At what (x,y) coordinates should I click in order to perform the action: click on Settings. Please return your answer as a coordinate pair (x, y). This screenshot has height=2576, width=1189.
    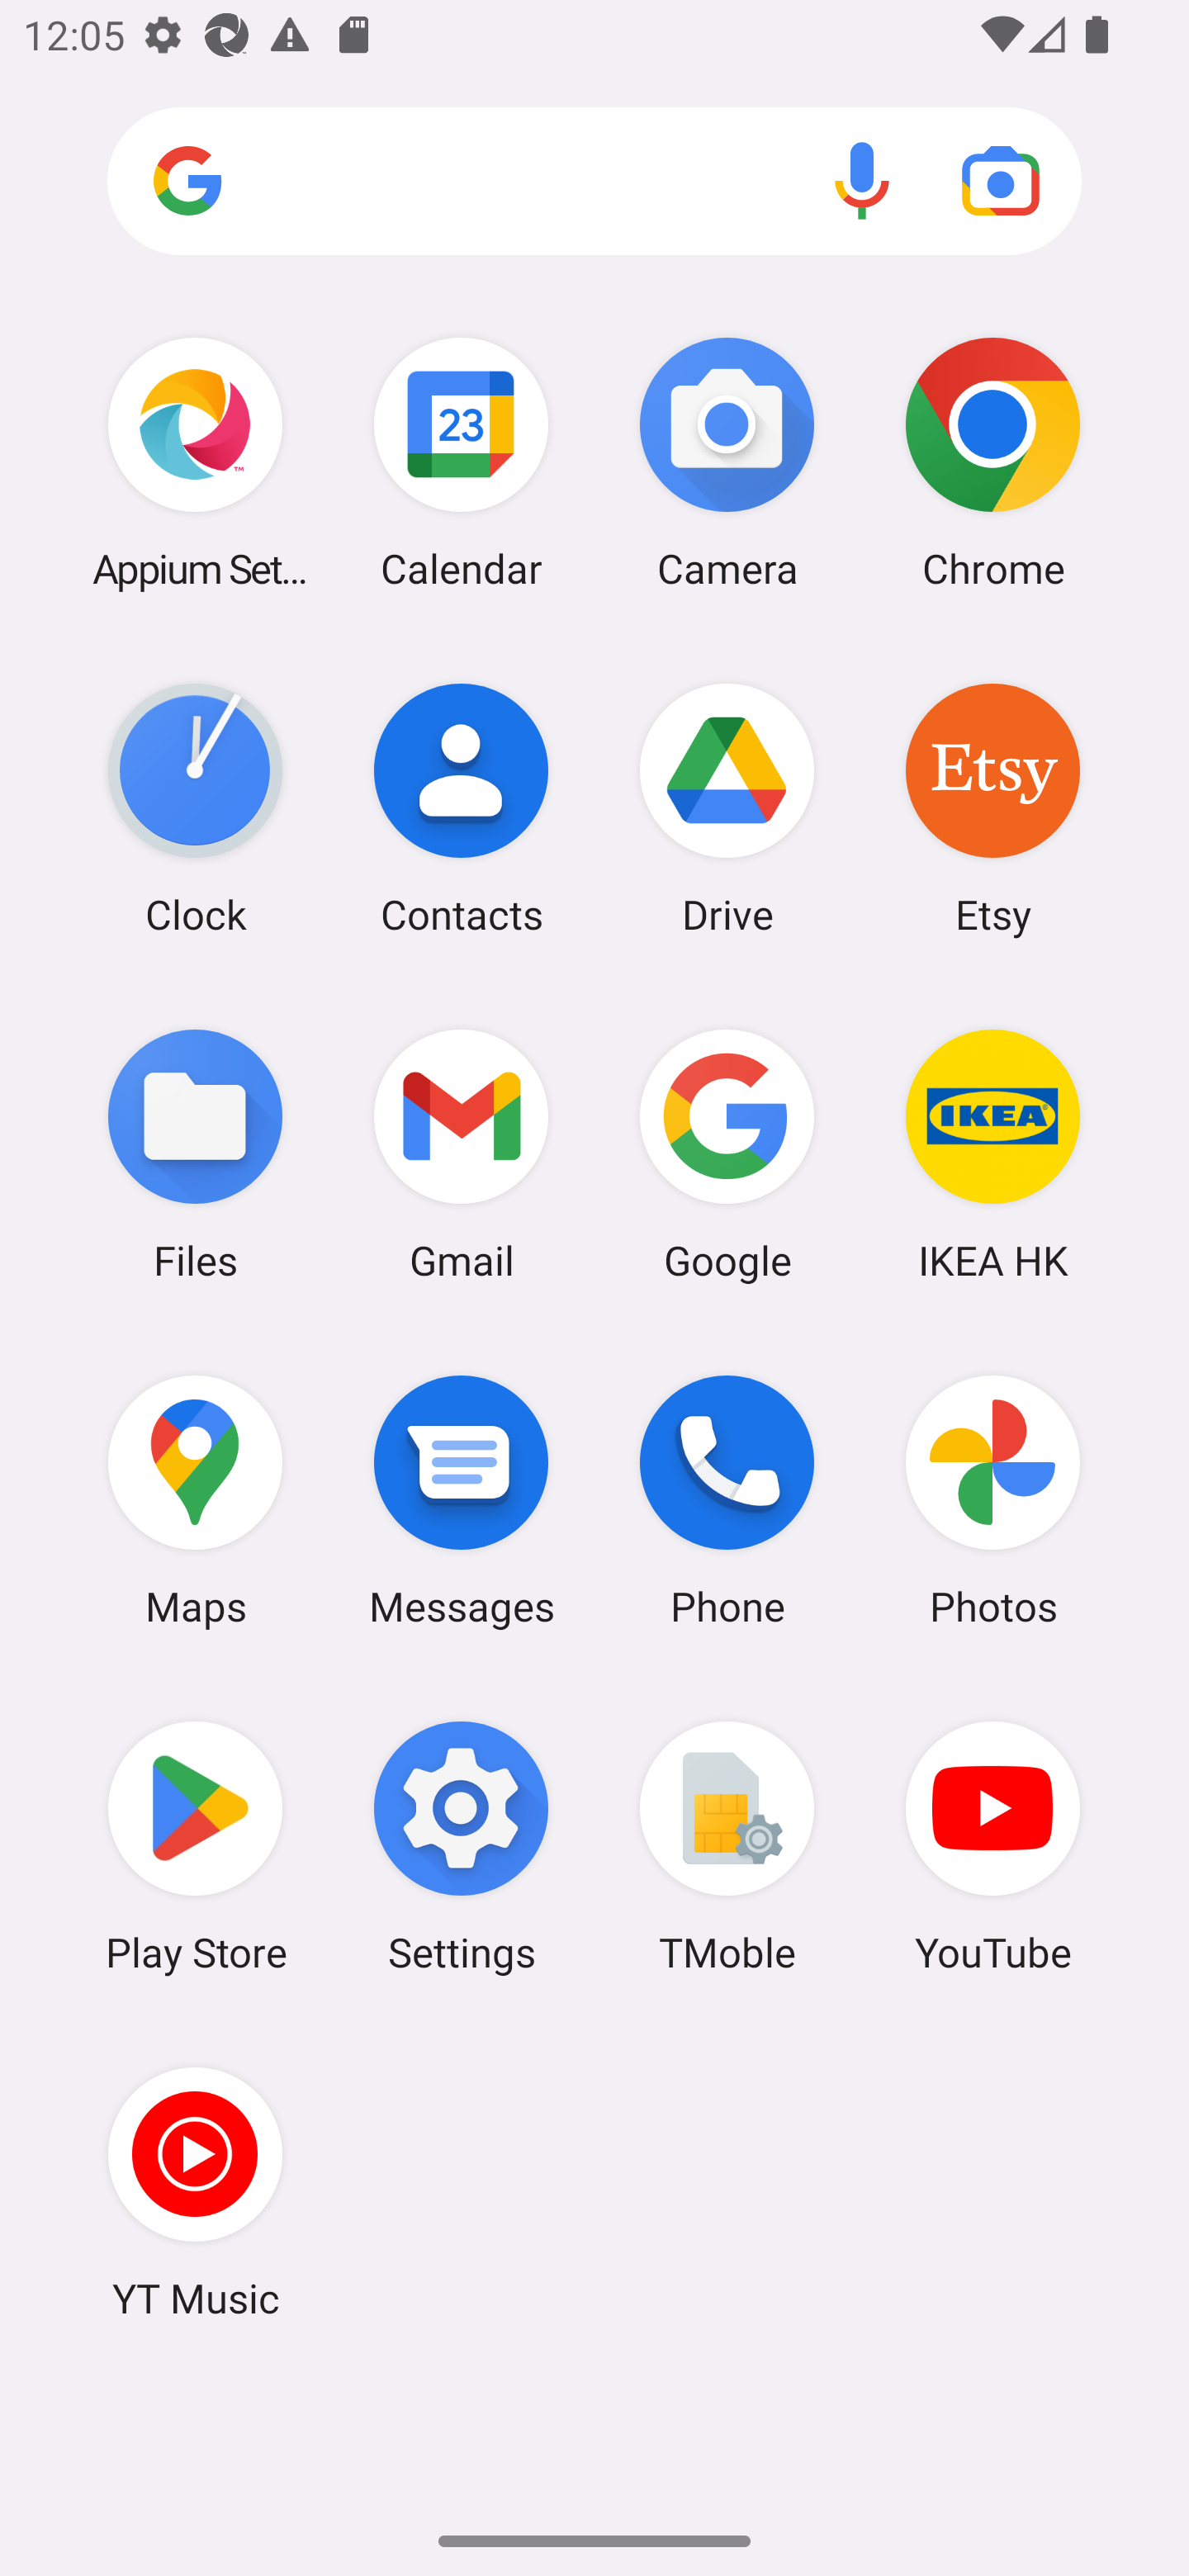
    Looking at the image, I should click on (461, 1847).